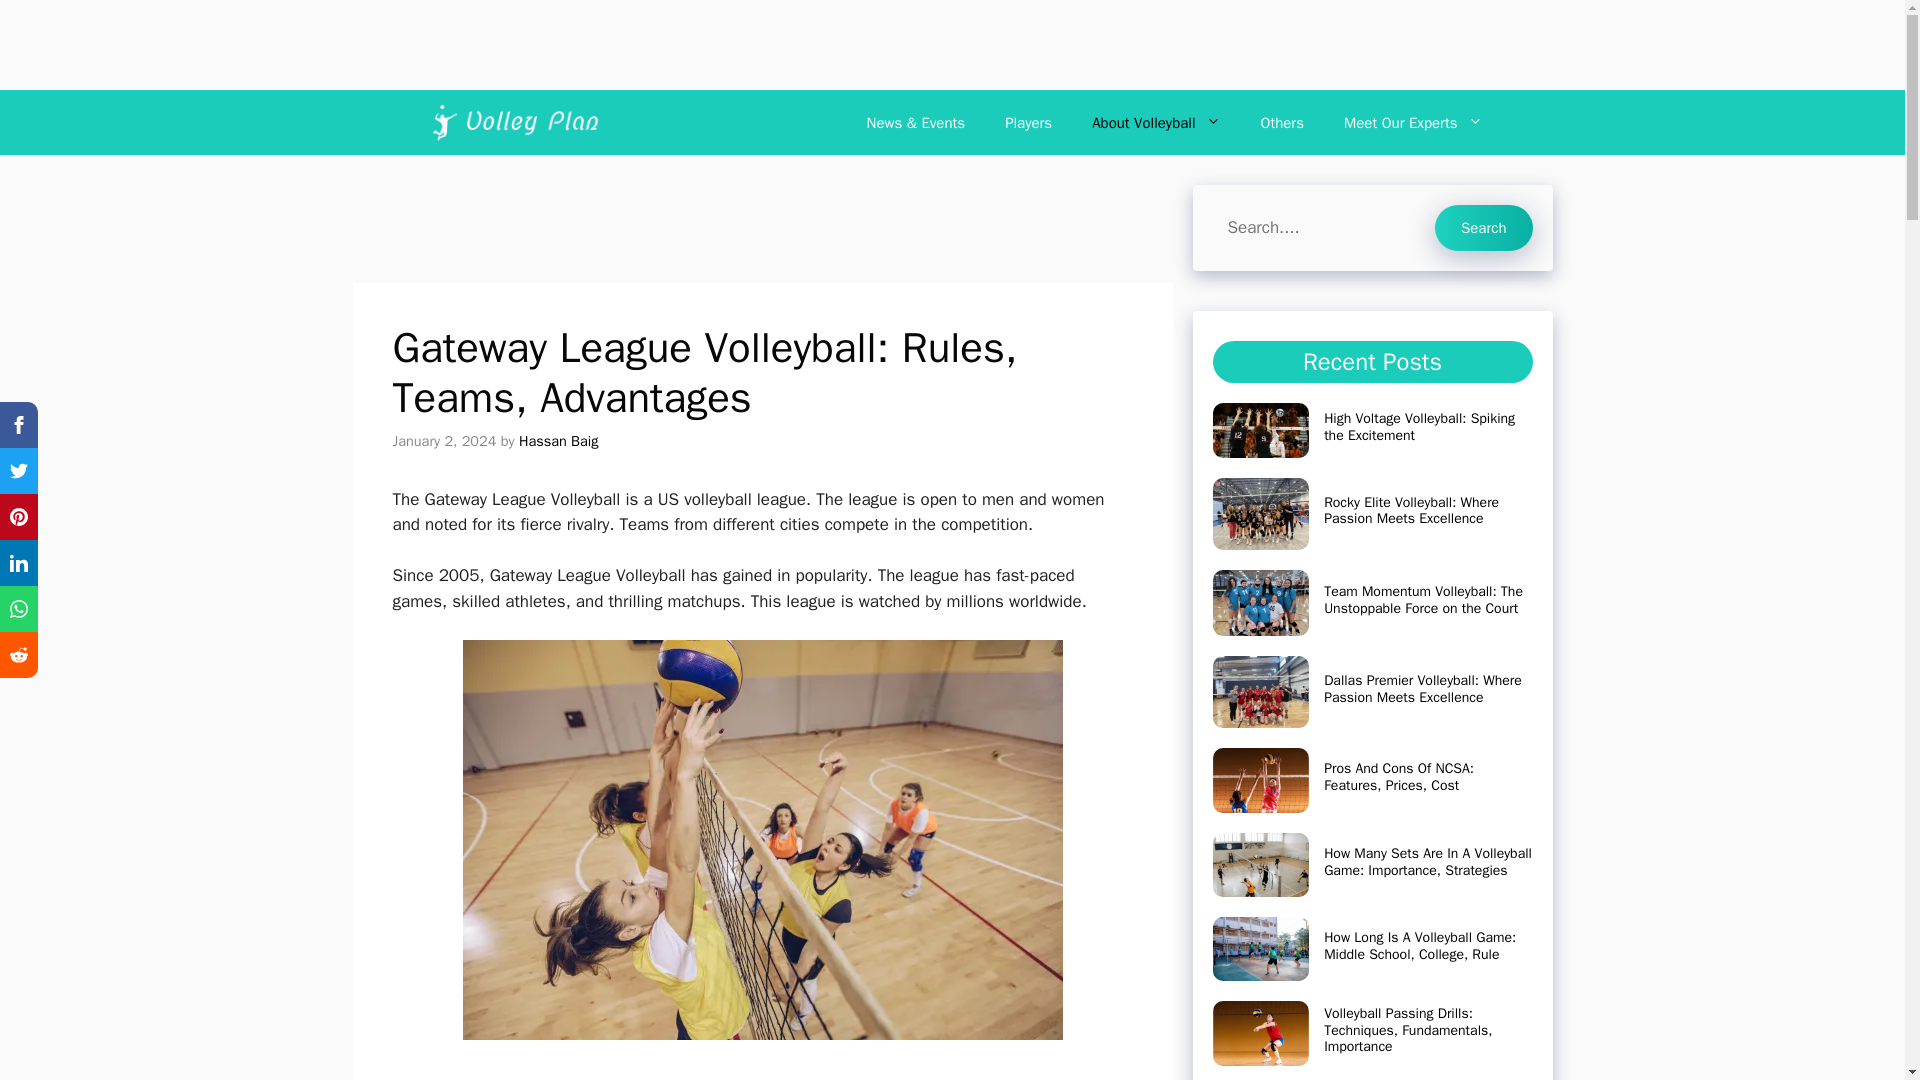 This screenshot has width=1920, height=1080. Describe the element at coordinates (1419, 426) in the screenshot. I see `High Voltage Volleyball: Spiking the Excitement` at that location.